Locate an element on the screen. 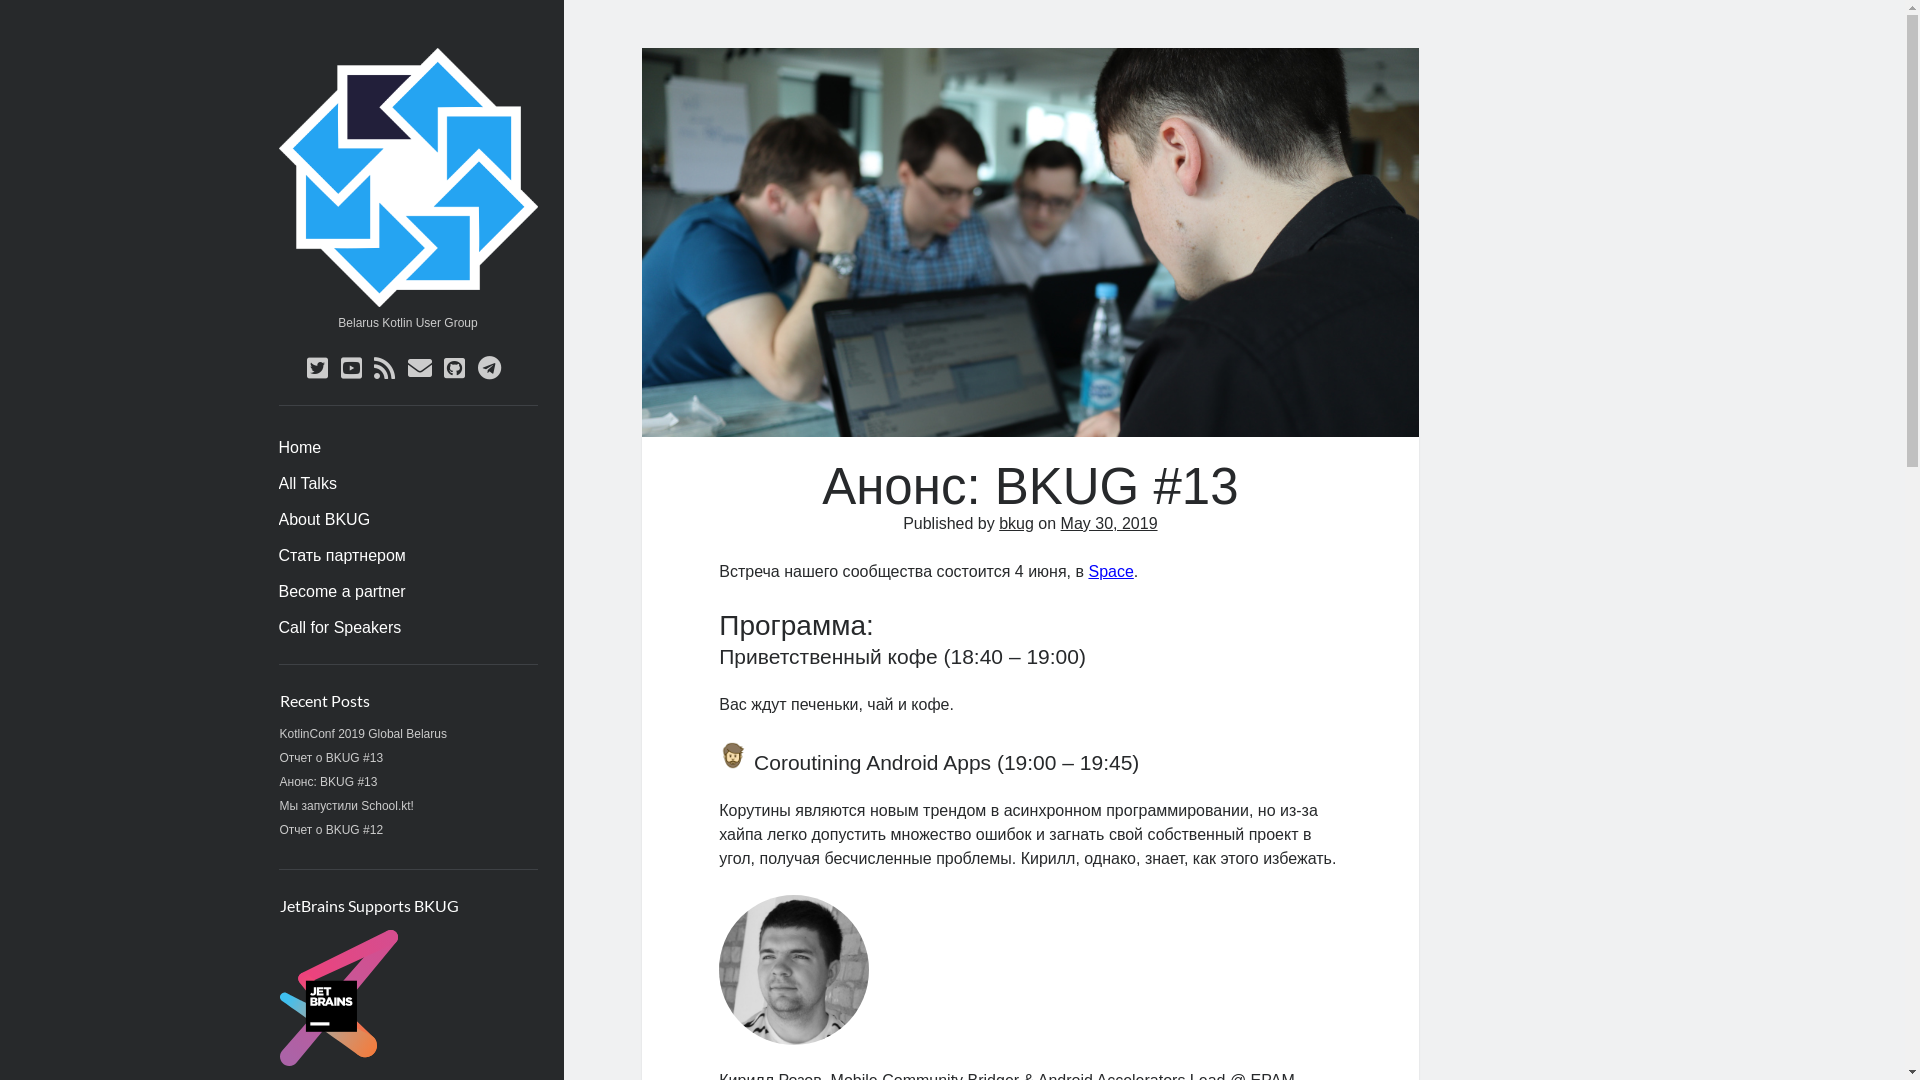  Belarus Kotlin User Group is located at coordinates (408, 300).